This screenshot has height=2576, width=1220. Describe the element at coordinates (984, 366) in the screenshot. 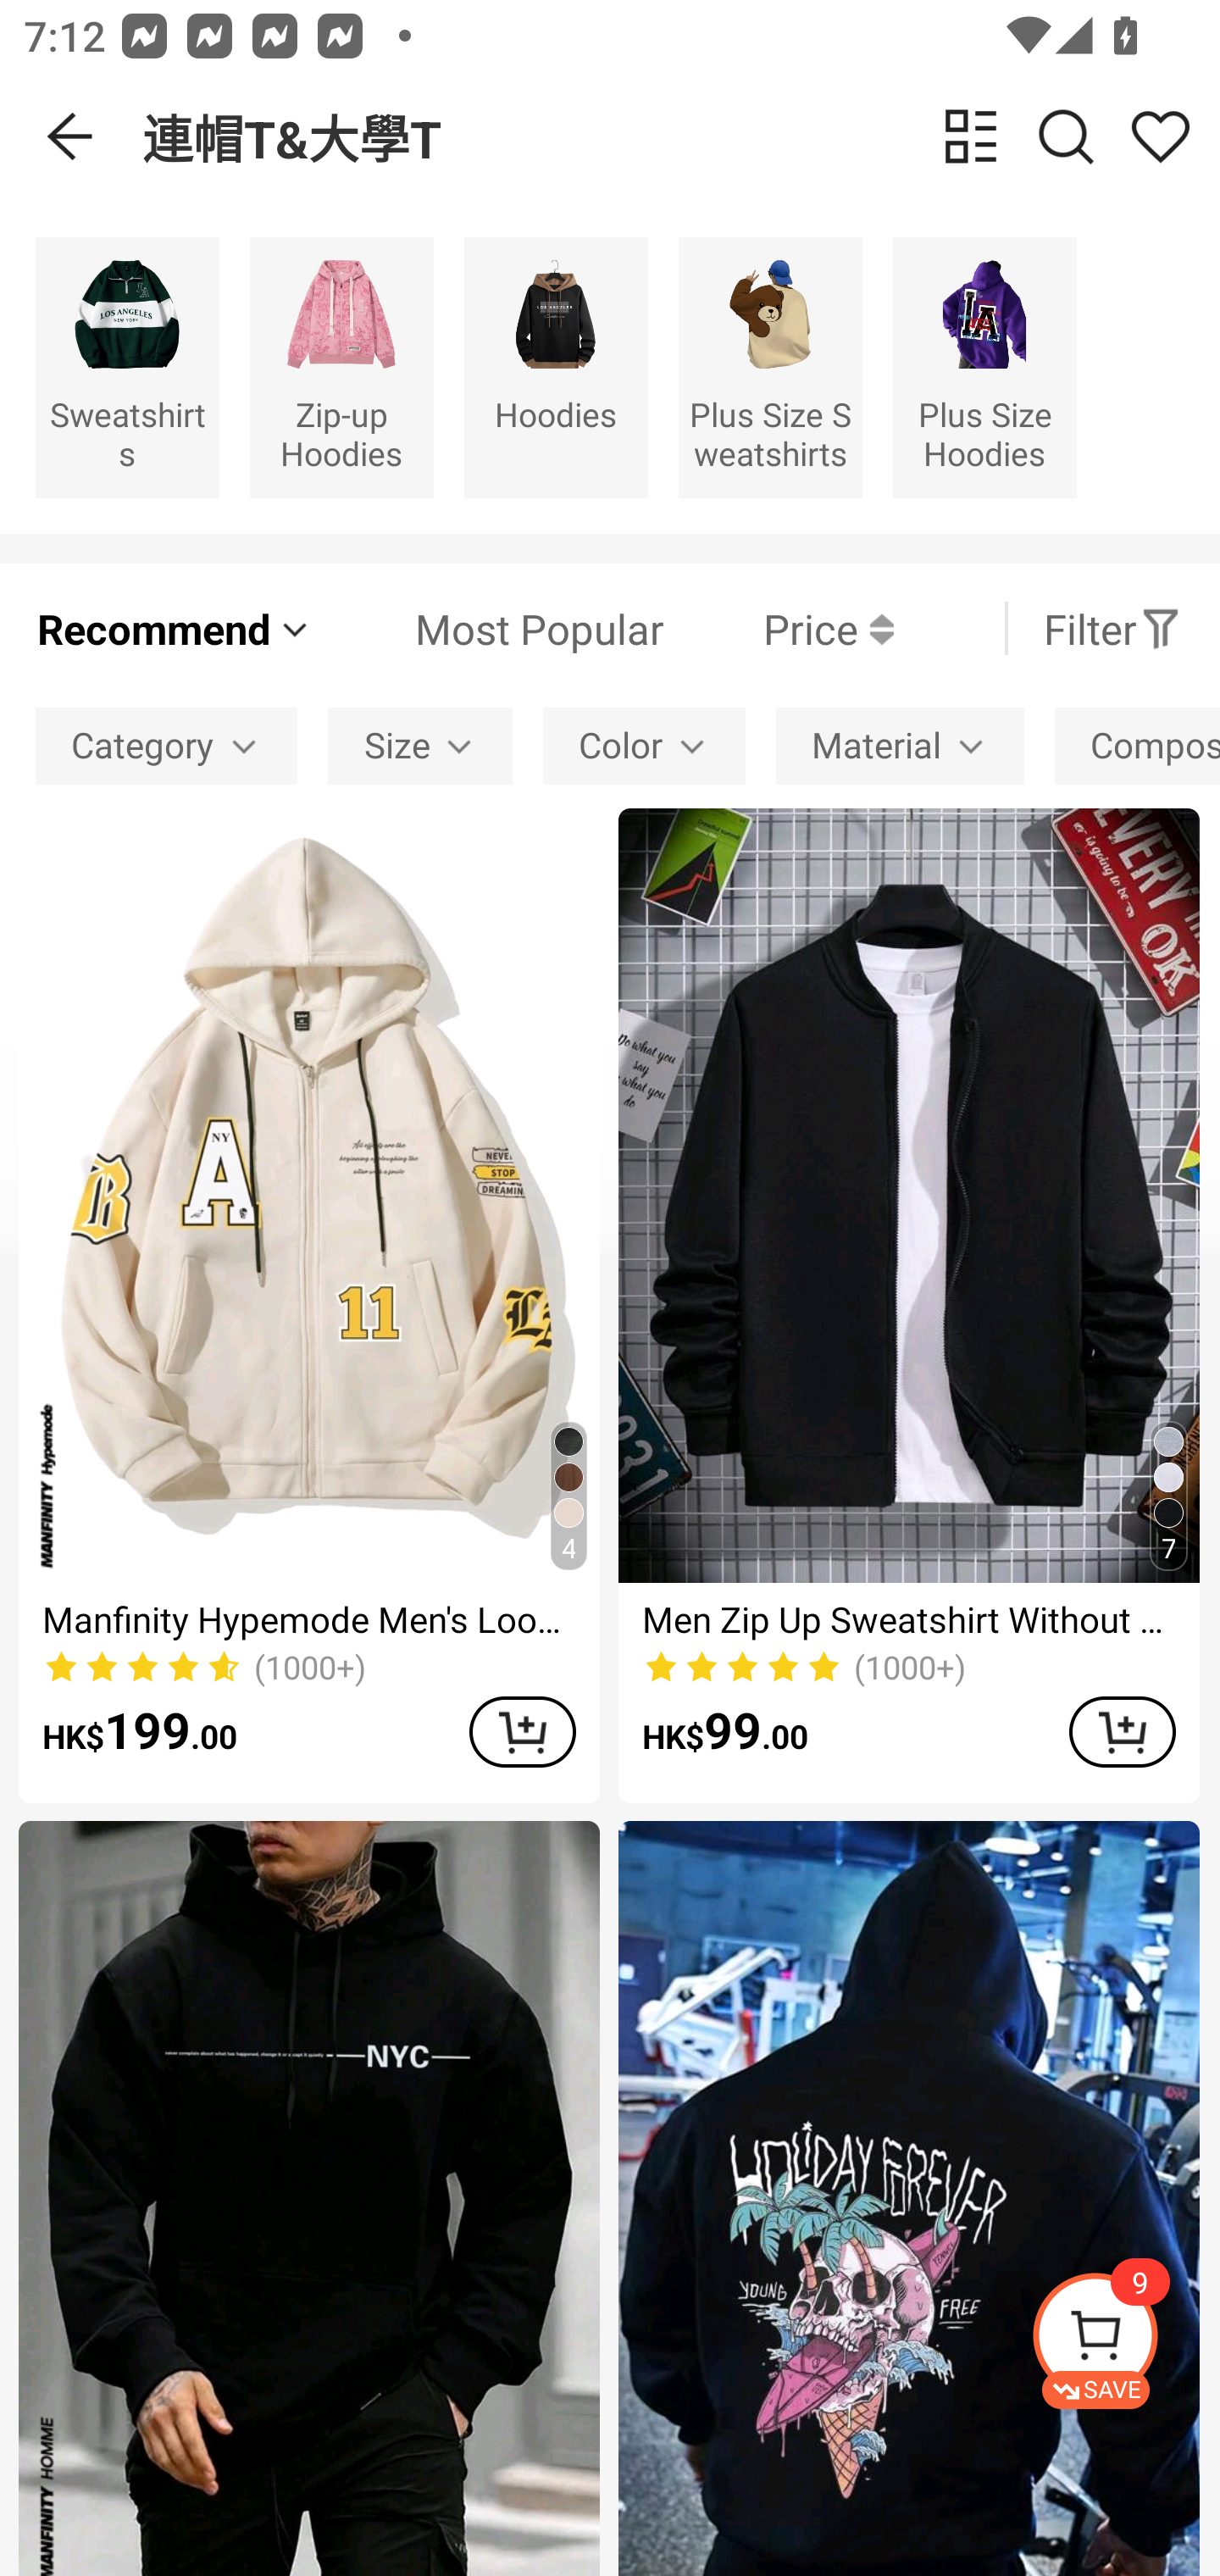

I see `Plus Size Hoodies` at that location.